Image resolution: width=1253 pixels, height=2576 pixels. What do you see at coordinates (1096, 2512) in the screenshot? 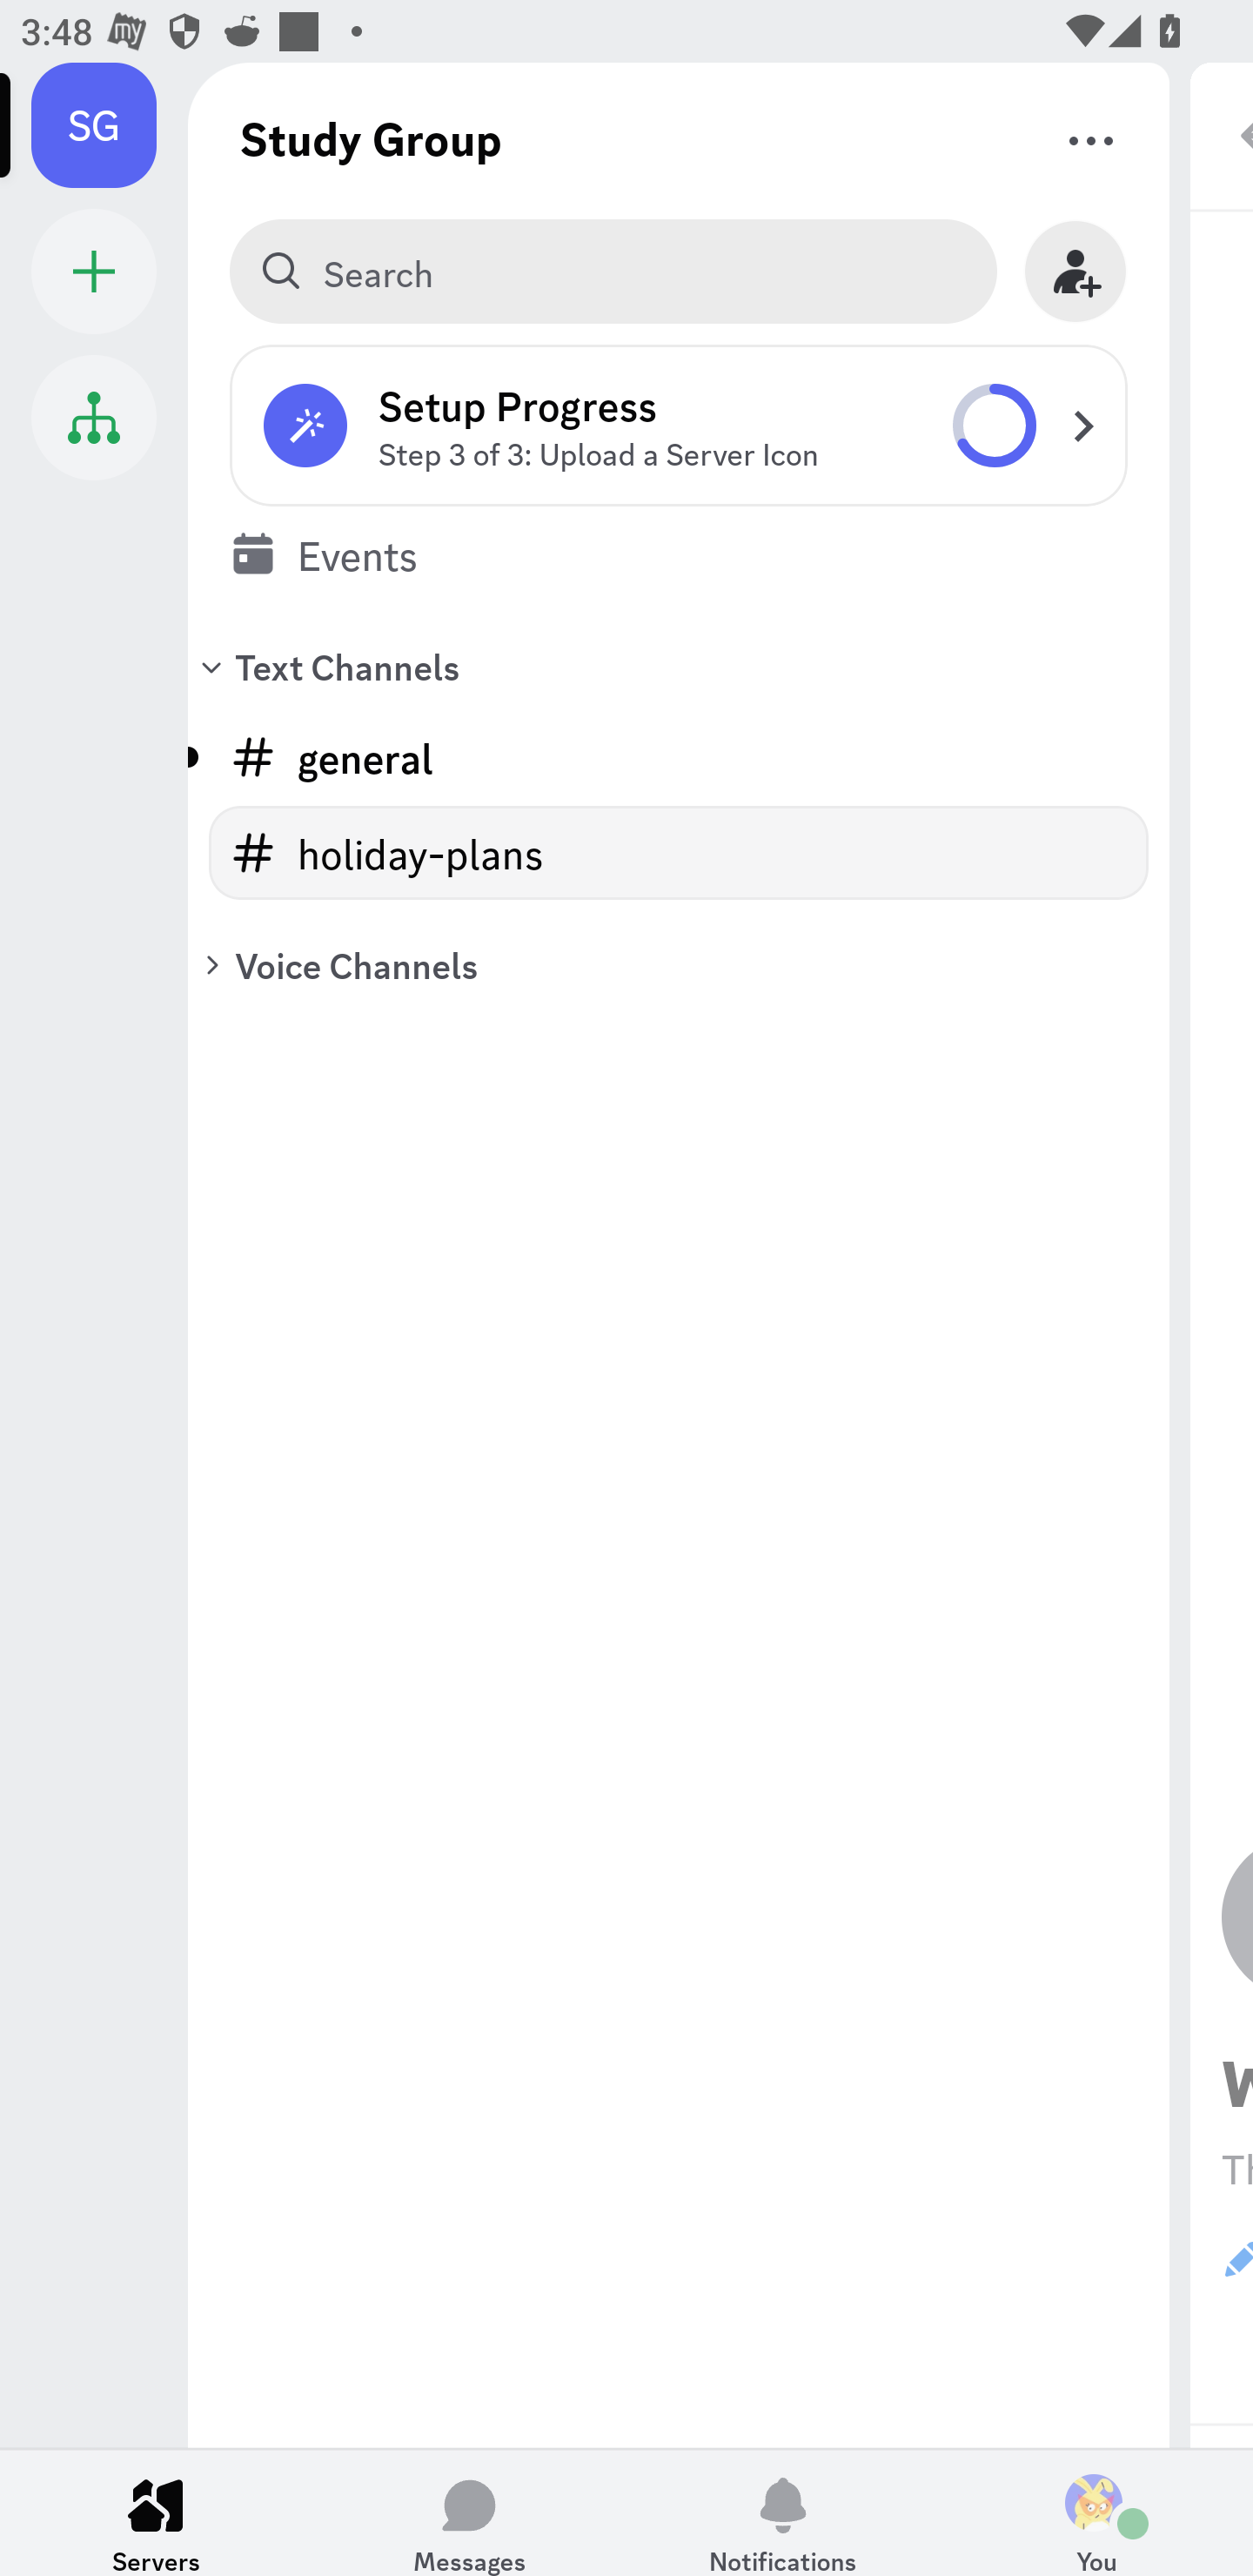
I see `You` at bounding box center [1096, 2512].